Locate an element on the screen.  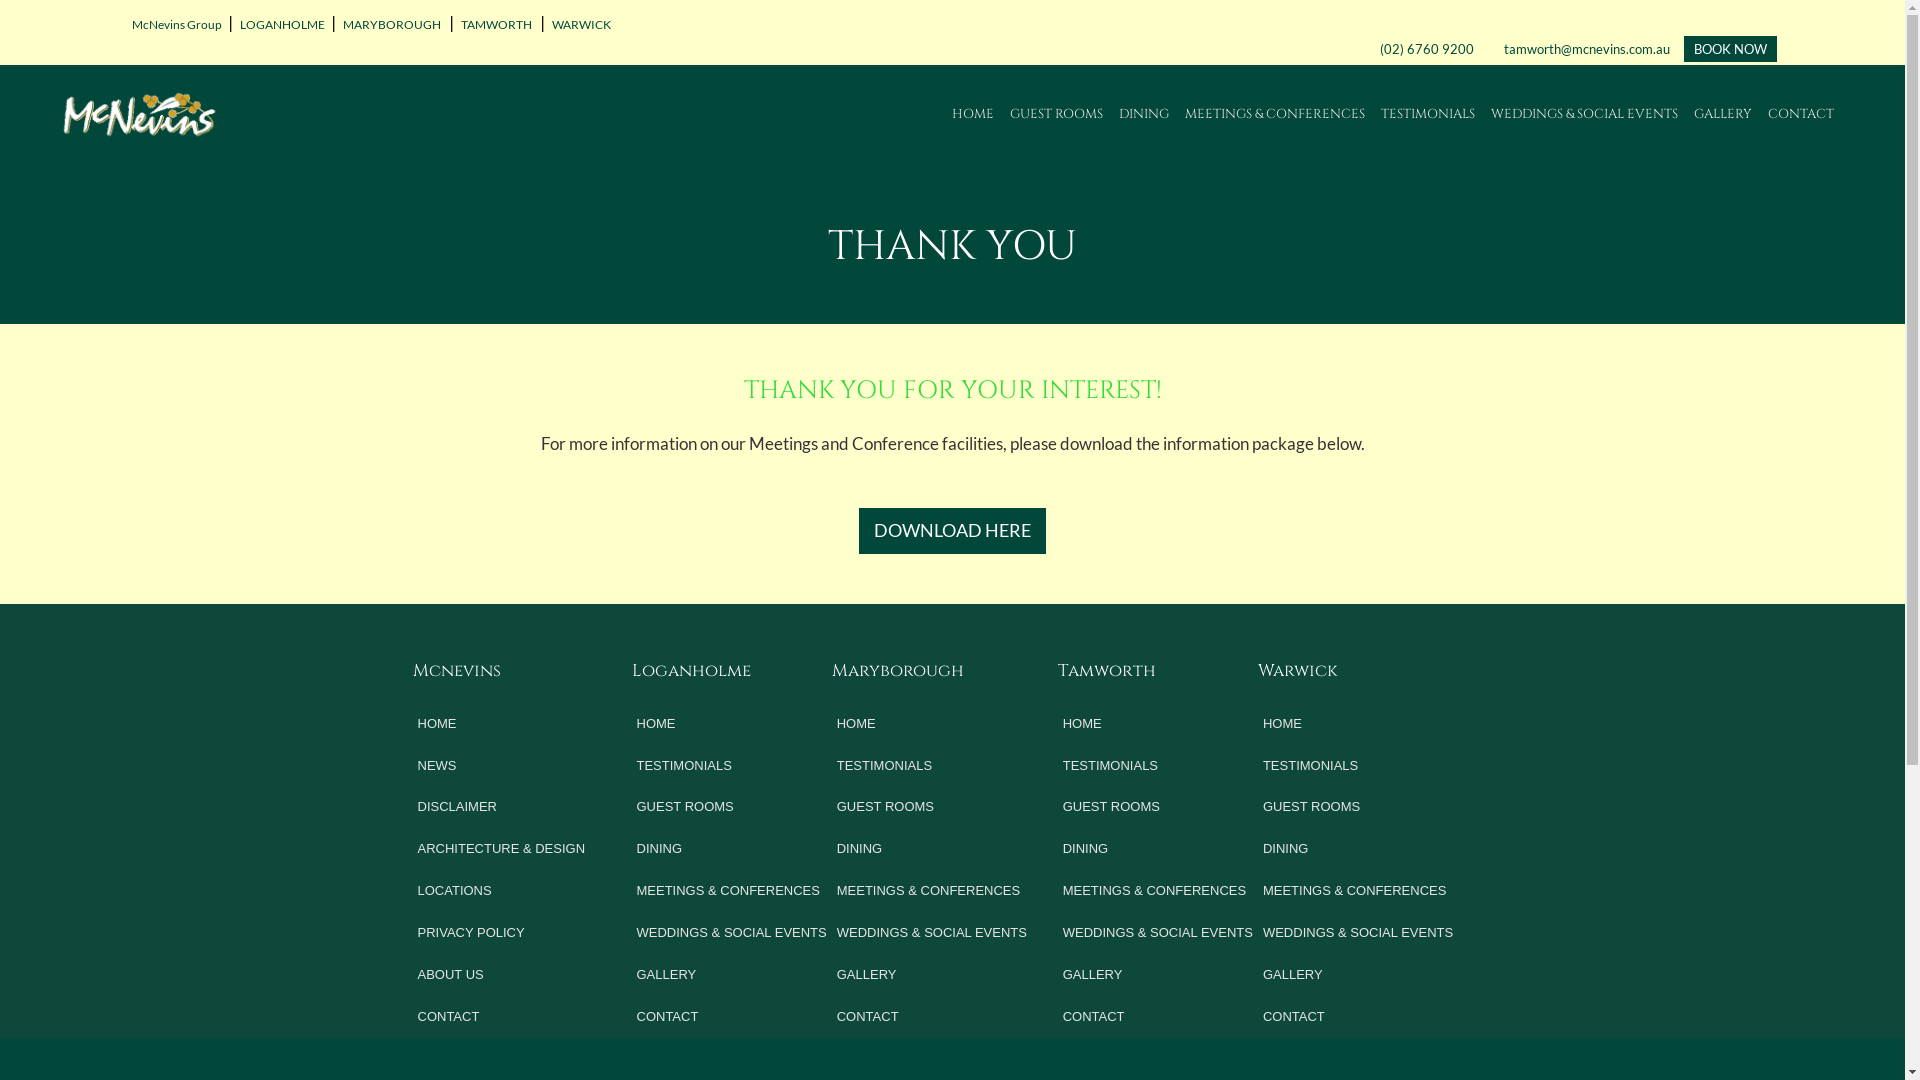
CONTACT is located at coordinates (1360, 1017).